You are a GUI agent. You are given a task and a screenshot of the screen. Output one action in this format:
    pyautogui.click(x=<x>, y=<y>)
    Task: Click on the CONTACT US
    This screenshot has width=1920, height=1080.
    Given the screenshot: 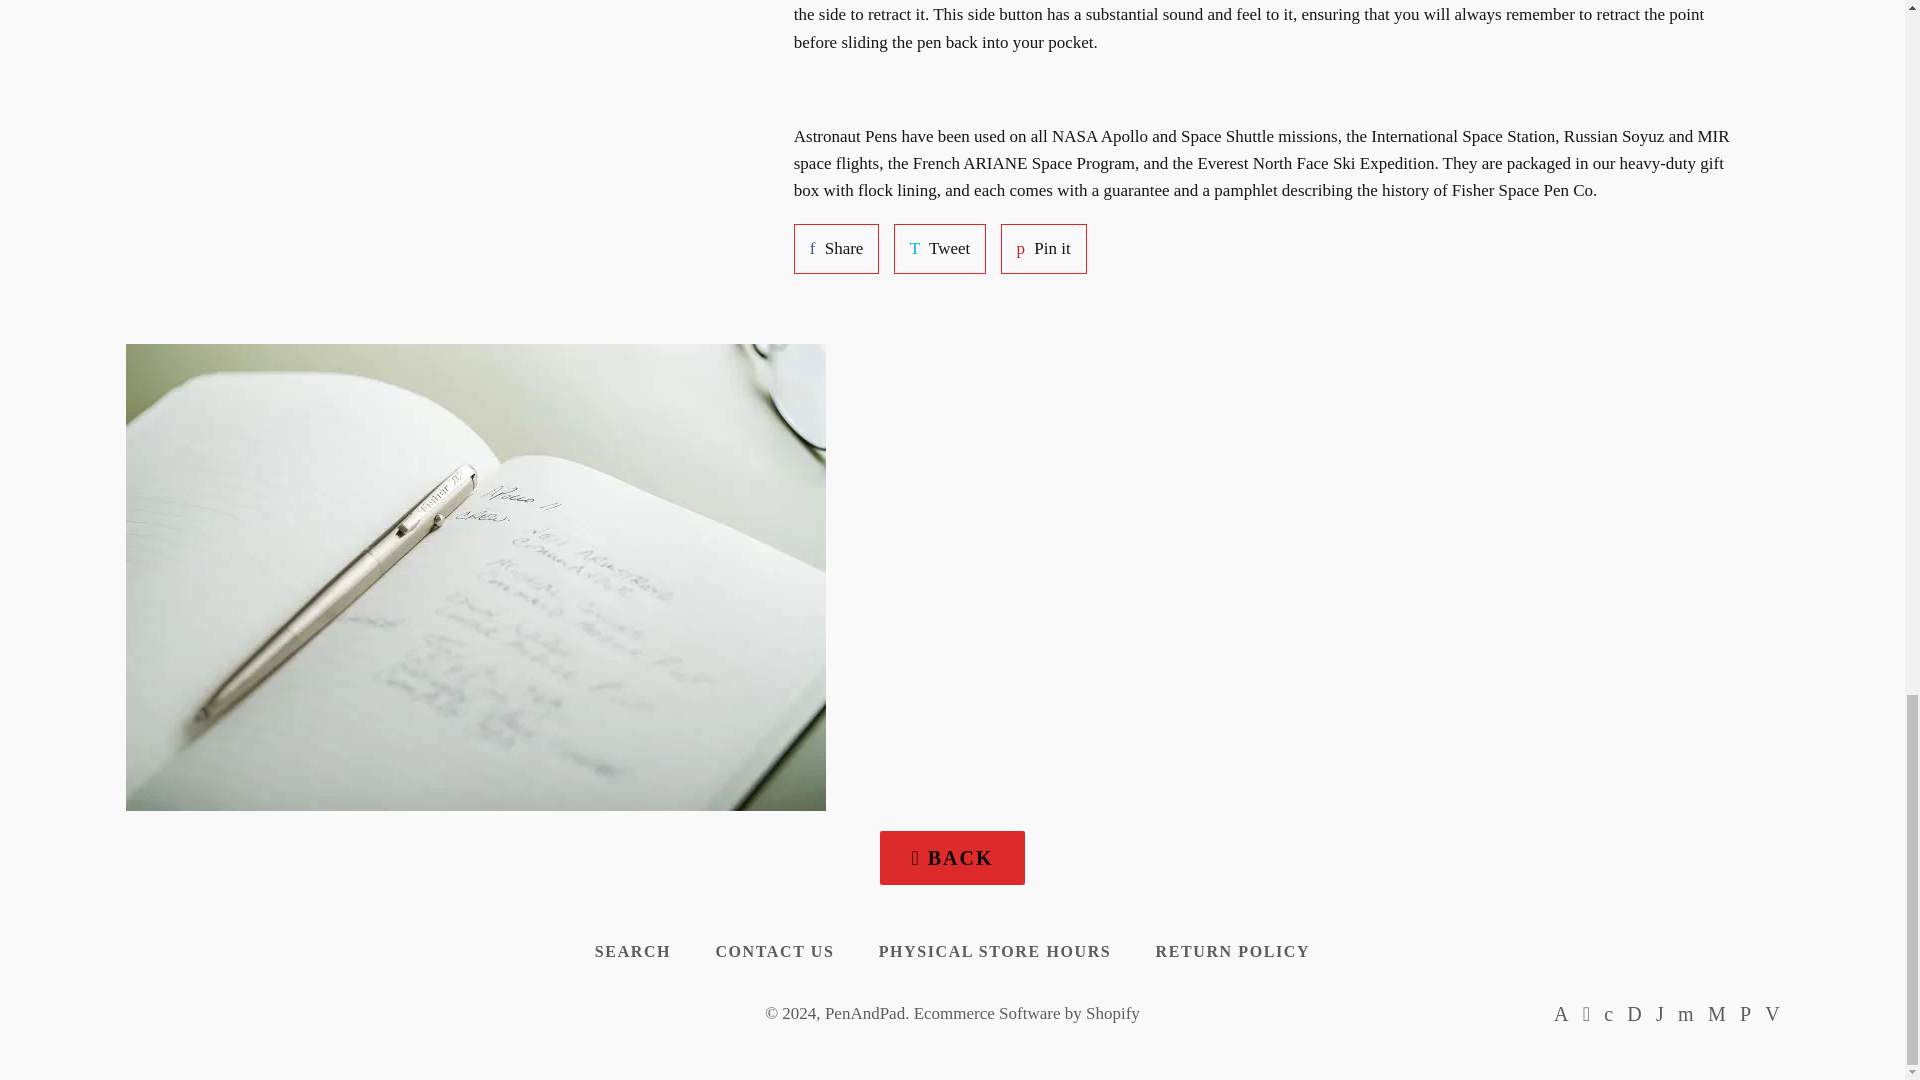 What is the action you would take?
    pyautogui.click(x=774, y=952)
    